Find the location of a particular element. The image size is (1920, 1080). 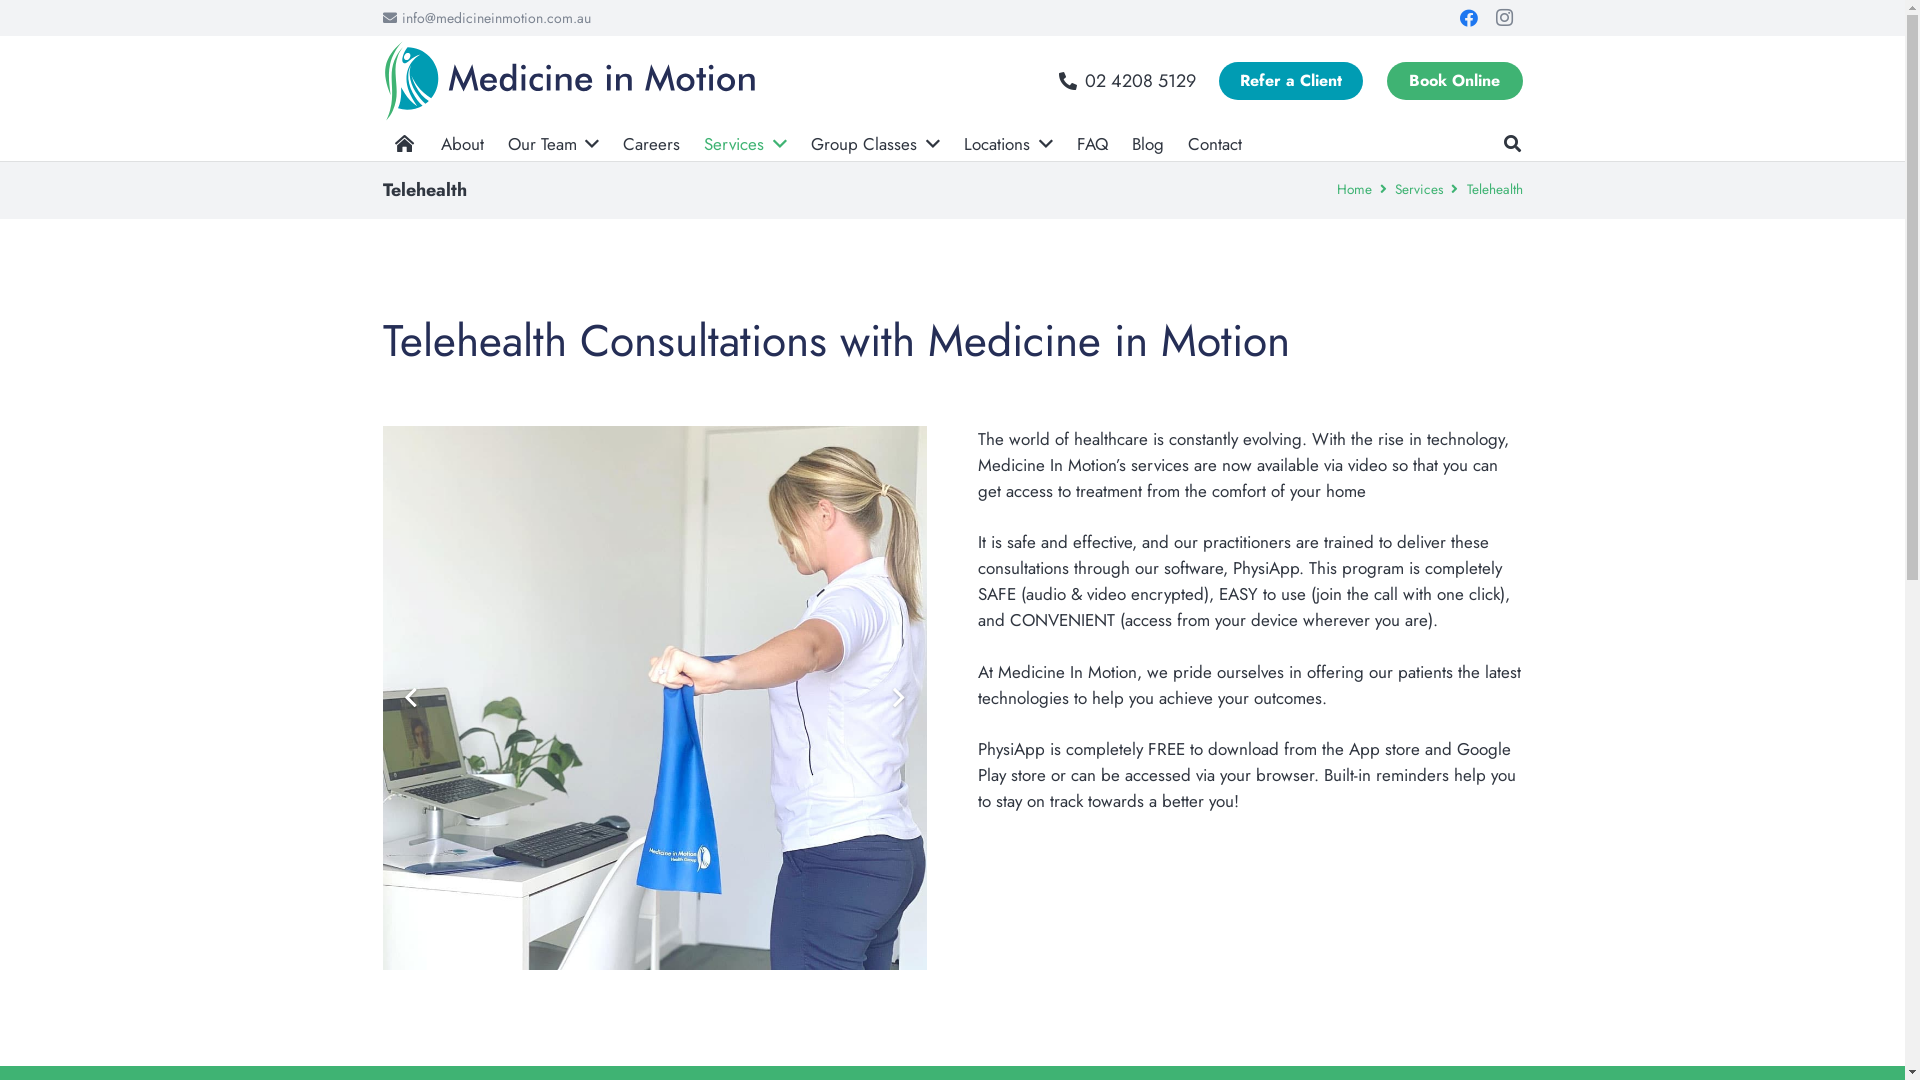

Book Online is located at coordinates (650, 860).